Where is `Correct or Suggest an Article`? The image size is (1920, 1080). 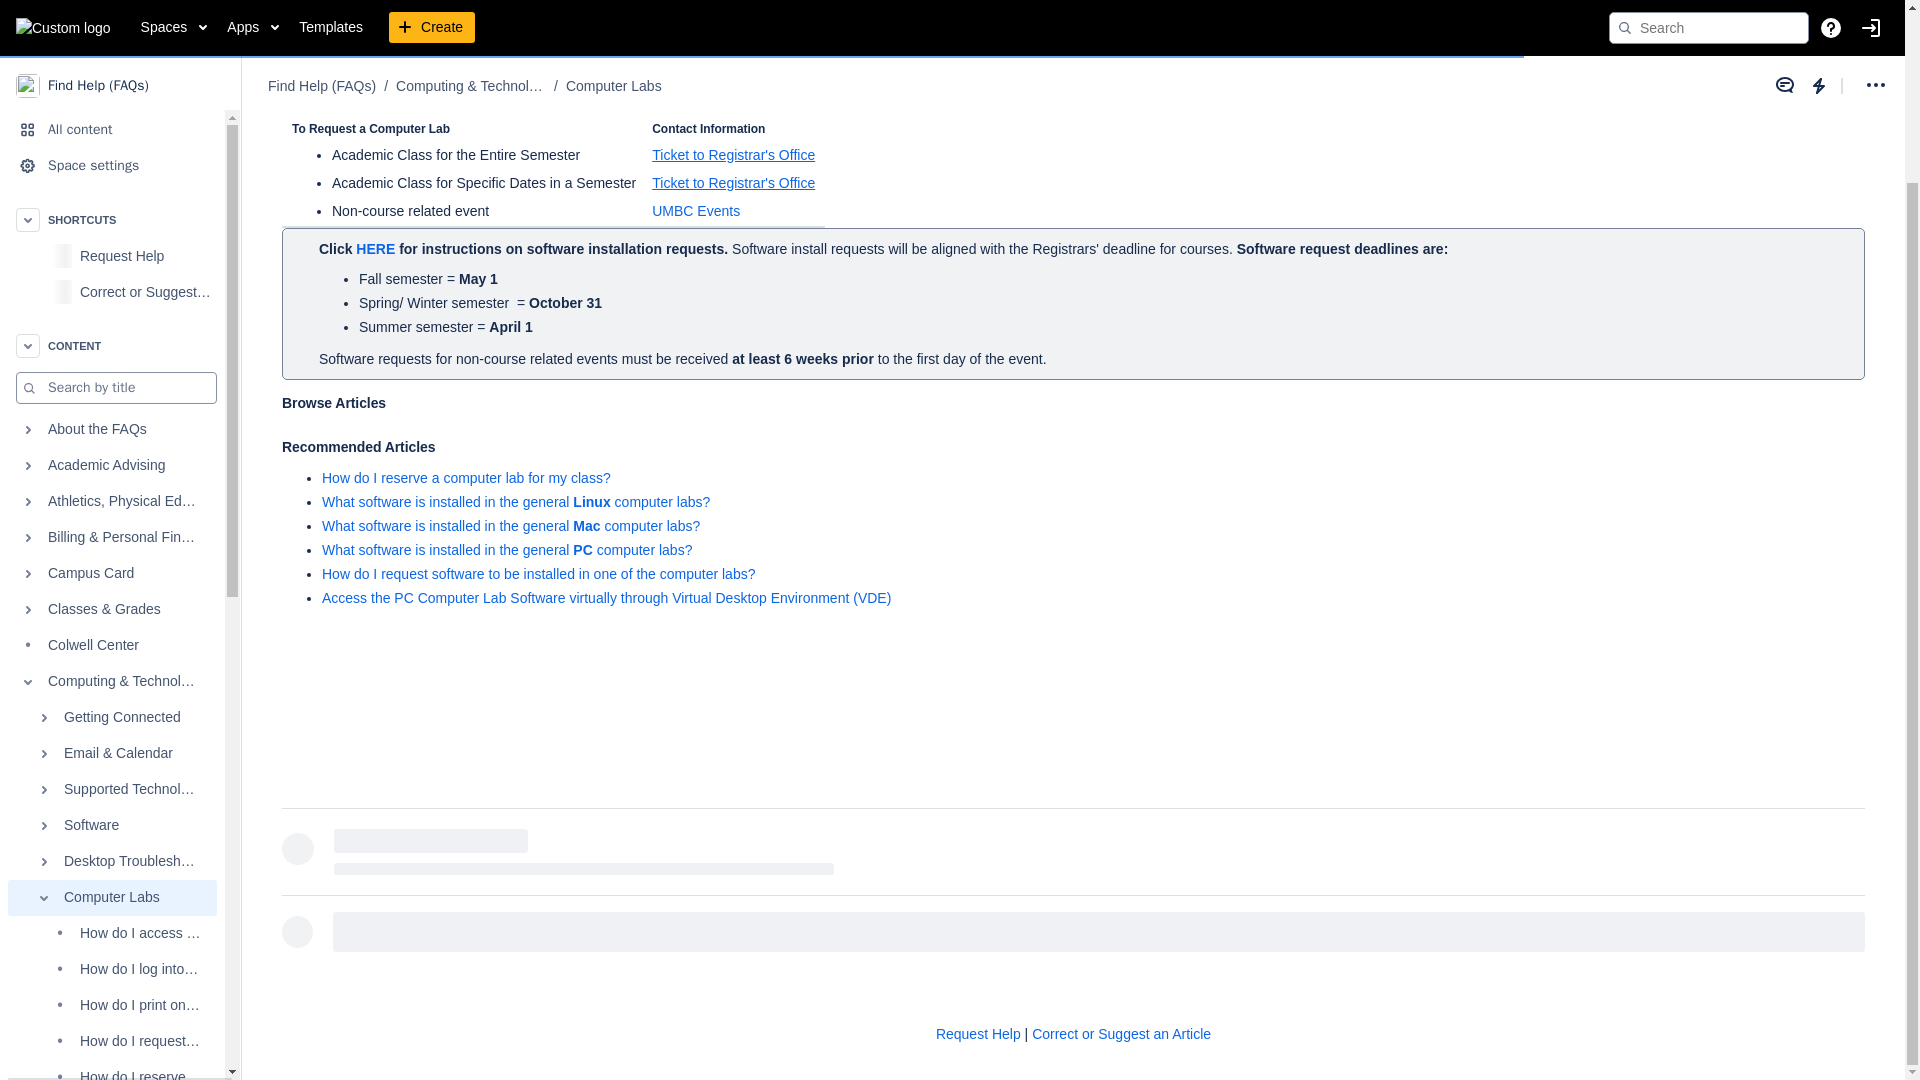 Correct or Suggest an Article is located at coordinates (146, 86).